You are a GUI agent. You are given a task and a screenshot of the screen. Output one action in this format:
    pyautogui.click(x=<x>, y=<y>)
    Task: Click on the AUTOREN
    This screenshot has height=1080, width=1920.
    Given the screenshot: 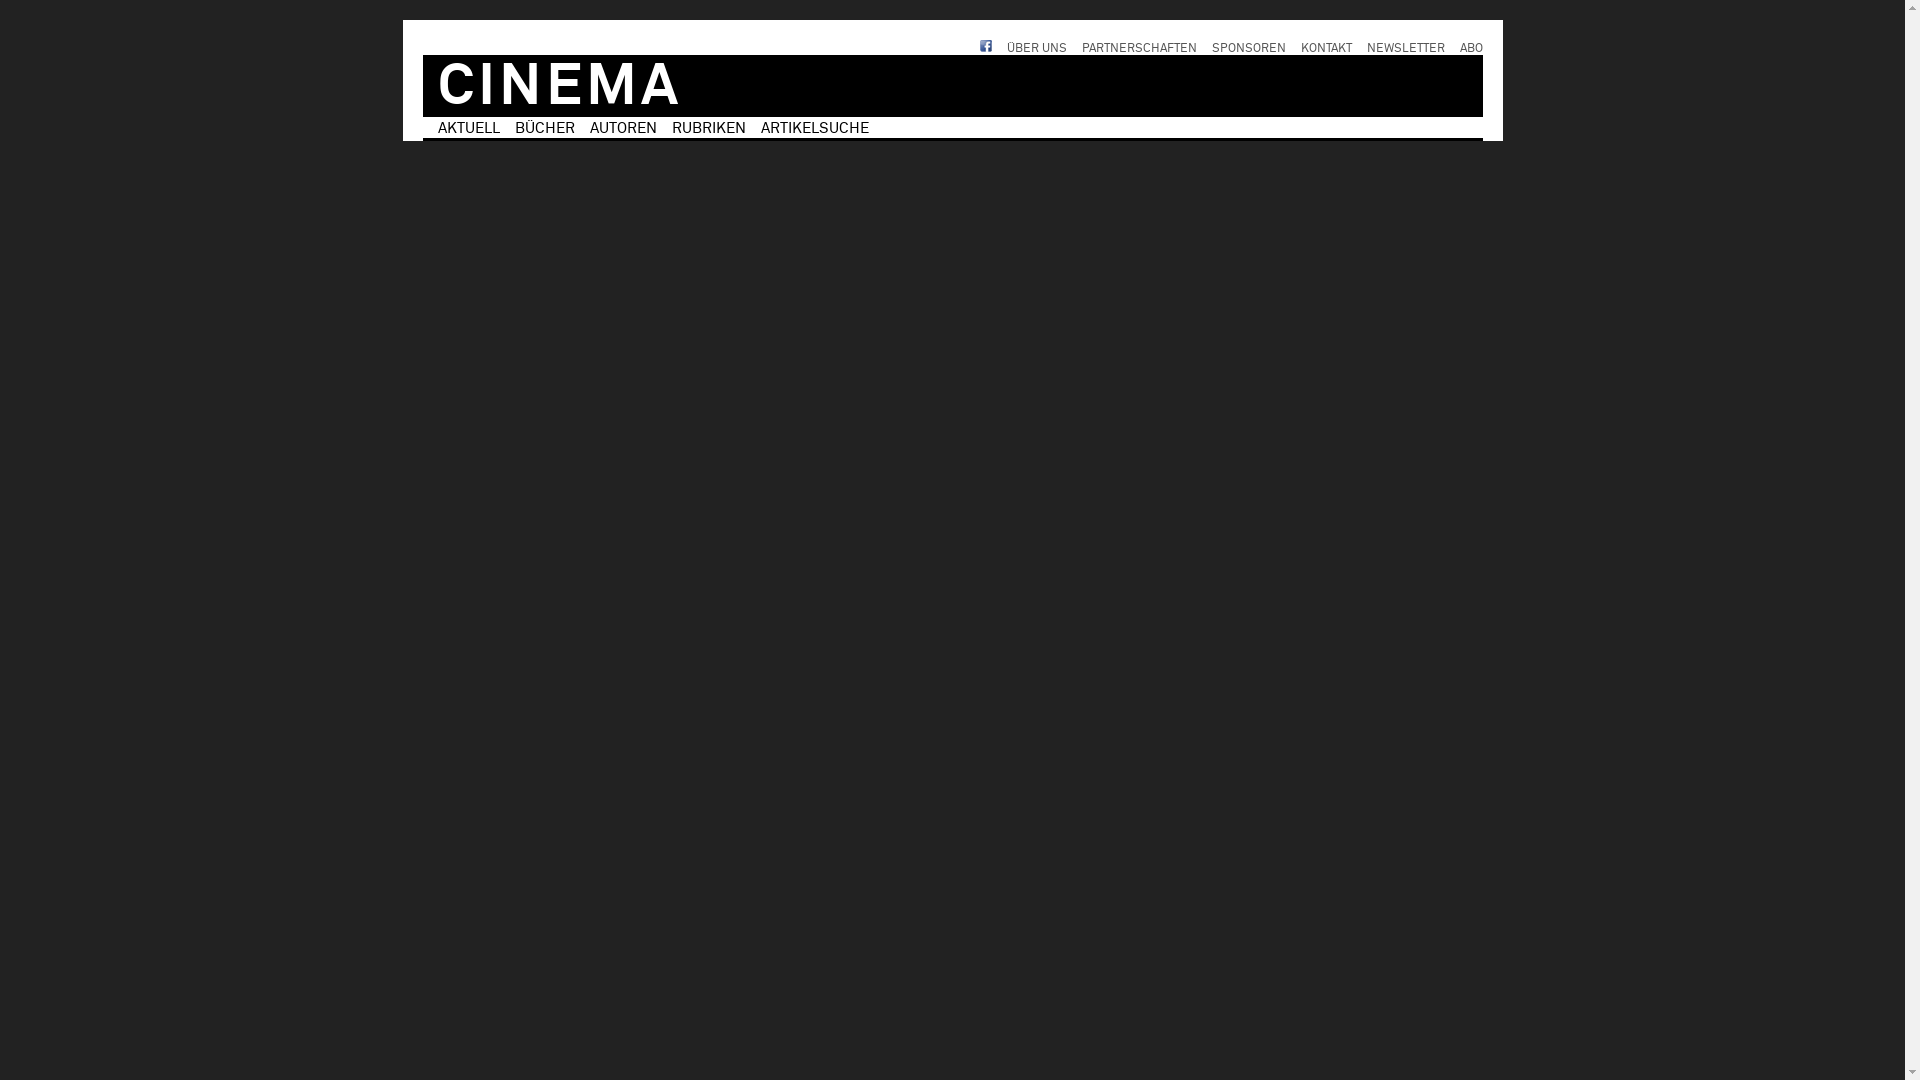 What is the action you would take?
    pyautogui.click(x=624, y=128)
    